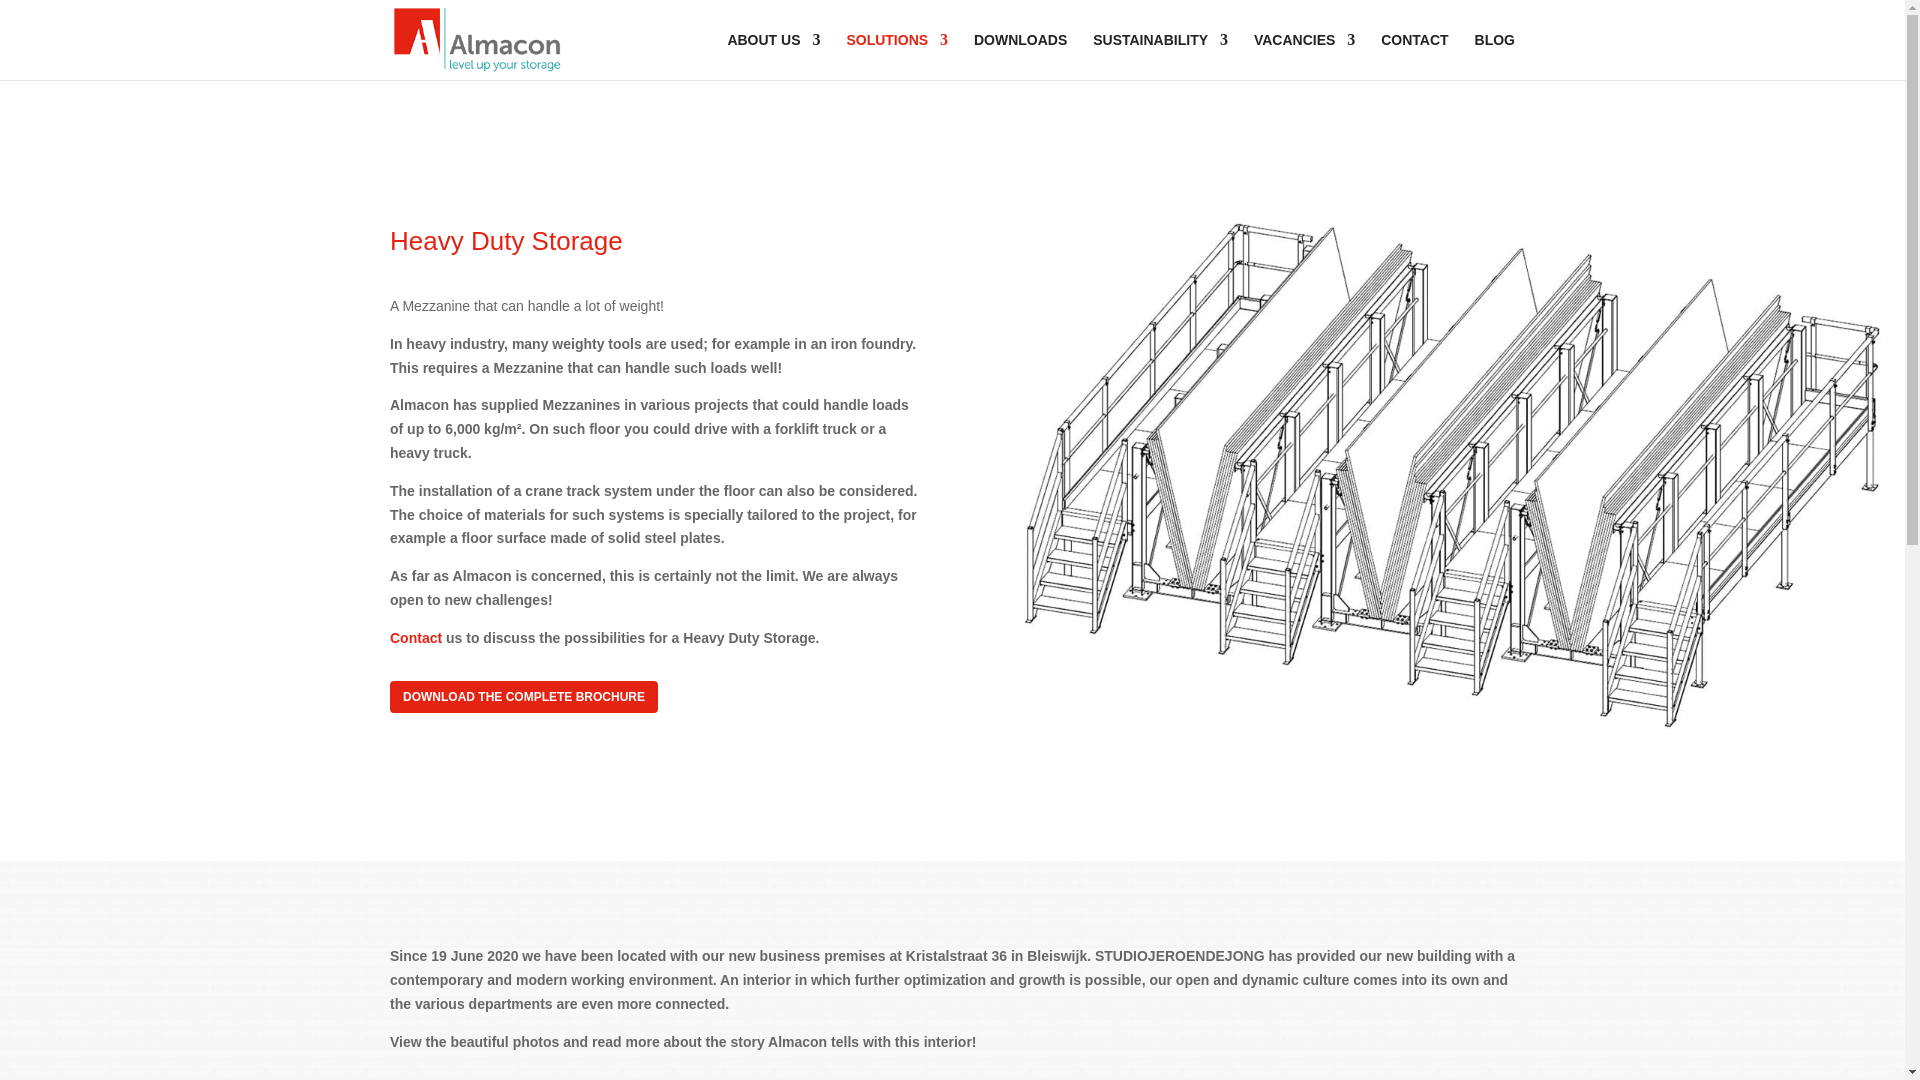 This screenshot has height=1080, width=1920. I want to click on SOLUTIONS, so click(897, 56).